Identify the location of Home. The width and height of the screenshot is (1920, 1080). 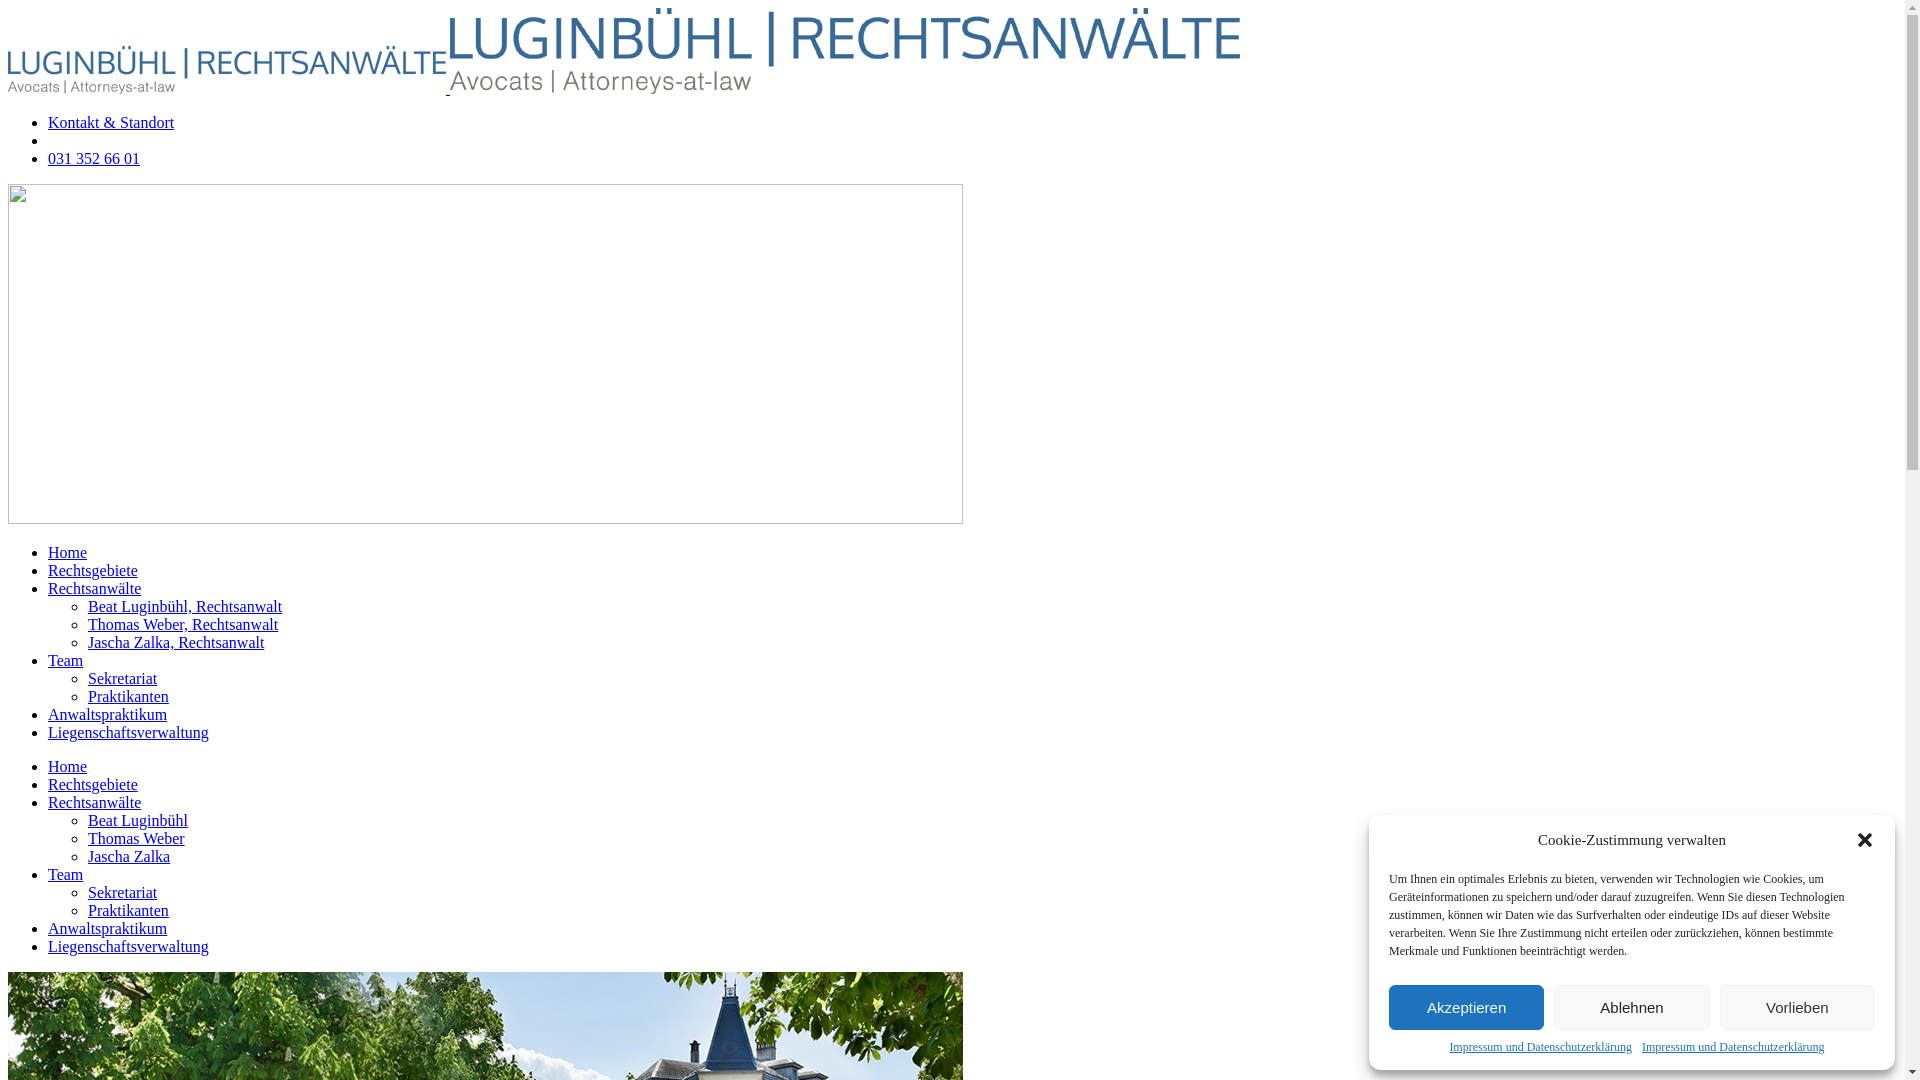
(68, 766).